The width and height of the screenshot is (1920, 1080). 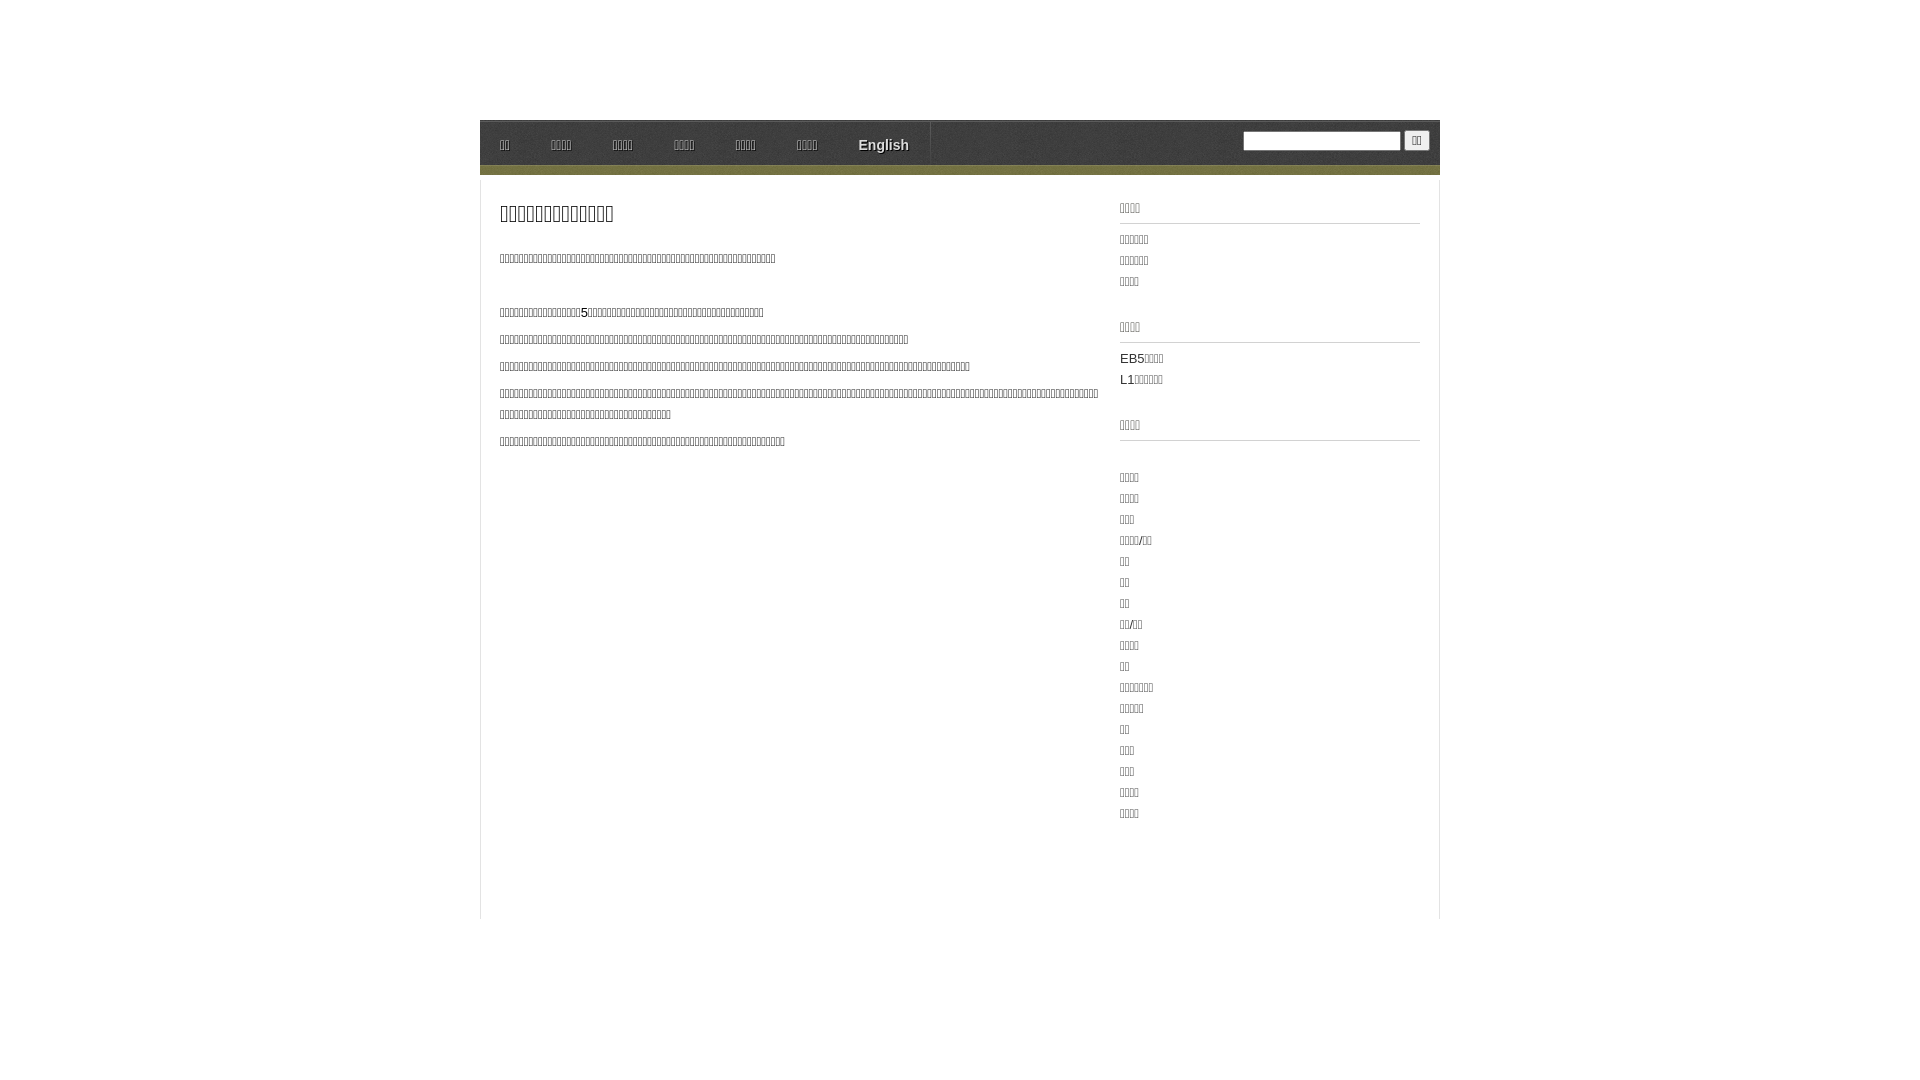 I want to click on English, so click(x=884, y=148).